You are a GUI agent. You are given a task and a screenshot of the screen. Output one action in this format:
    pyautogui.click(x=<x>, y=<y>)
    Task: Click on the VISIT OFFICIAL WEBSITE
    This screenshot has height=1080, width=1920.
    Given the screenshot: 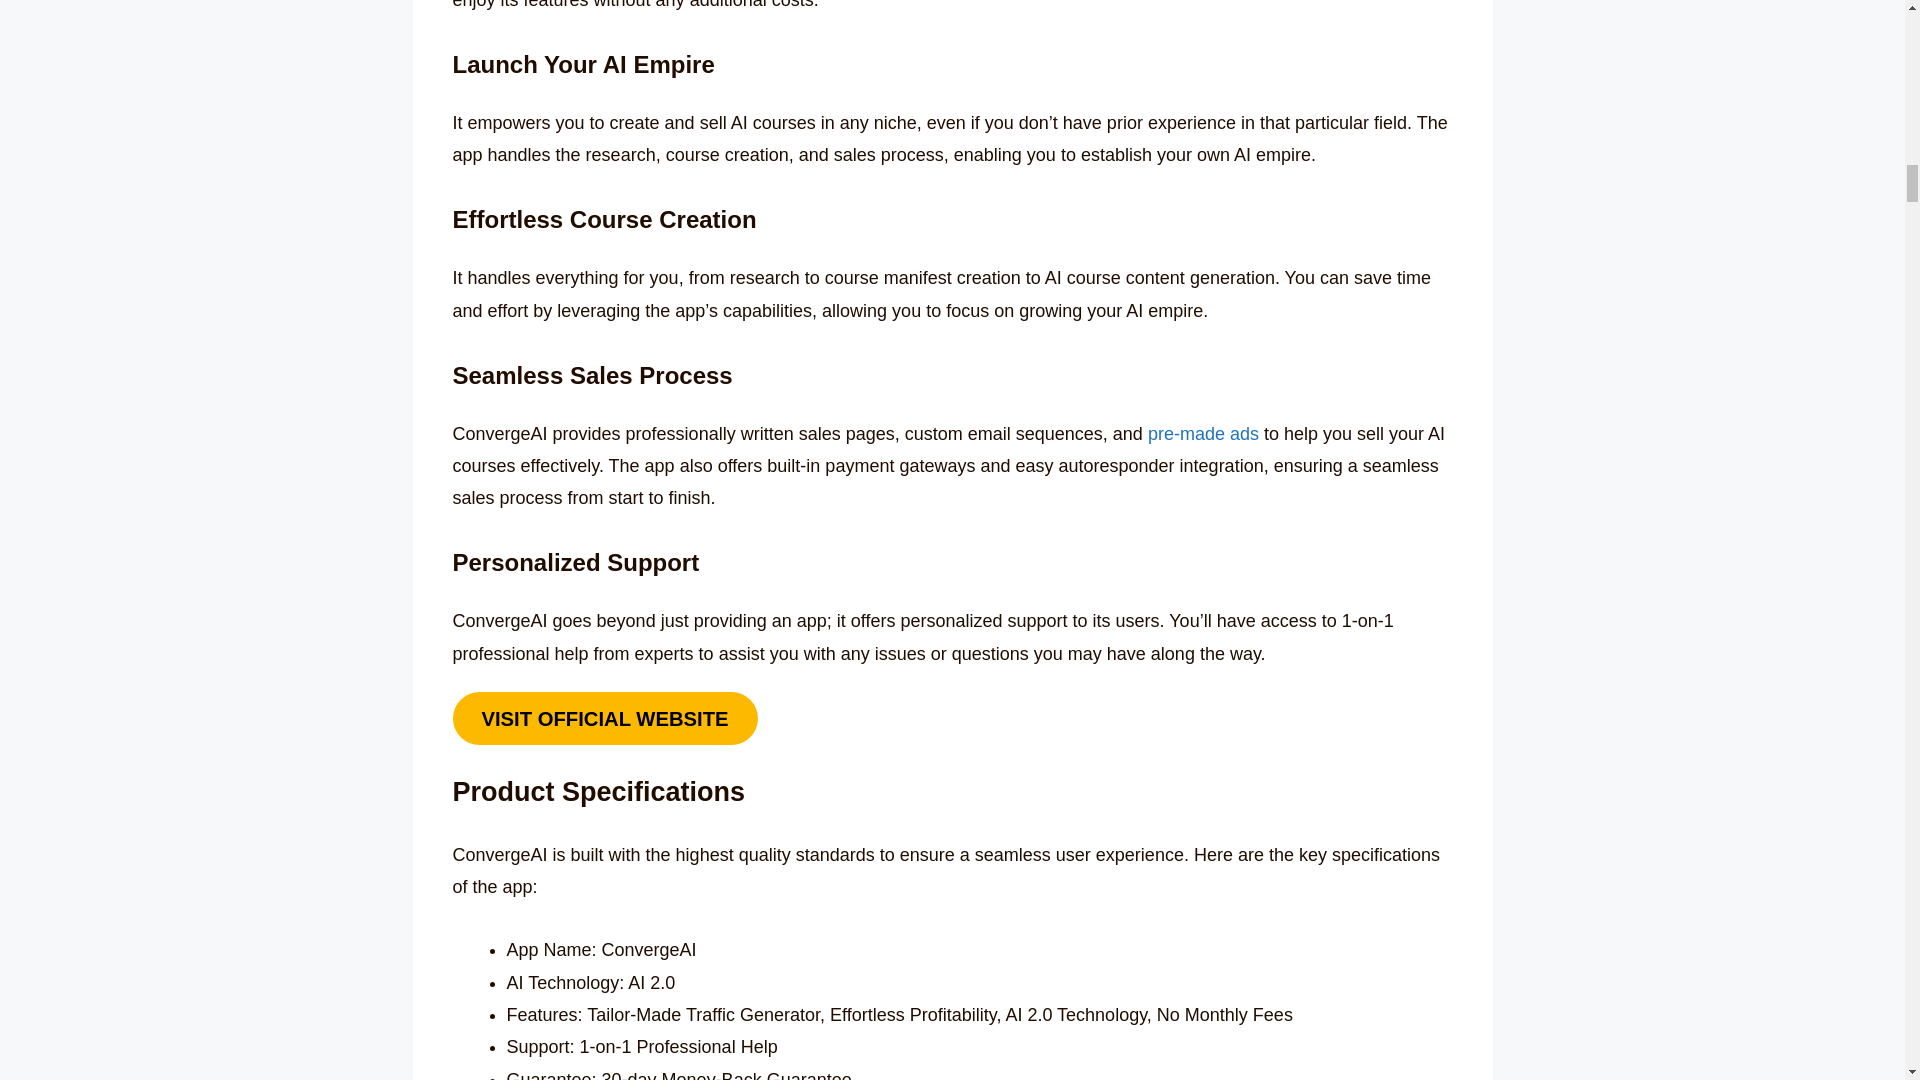 What is the action you would take?
    pyautogui.click(x=604, y=718)
    